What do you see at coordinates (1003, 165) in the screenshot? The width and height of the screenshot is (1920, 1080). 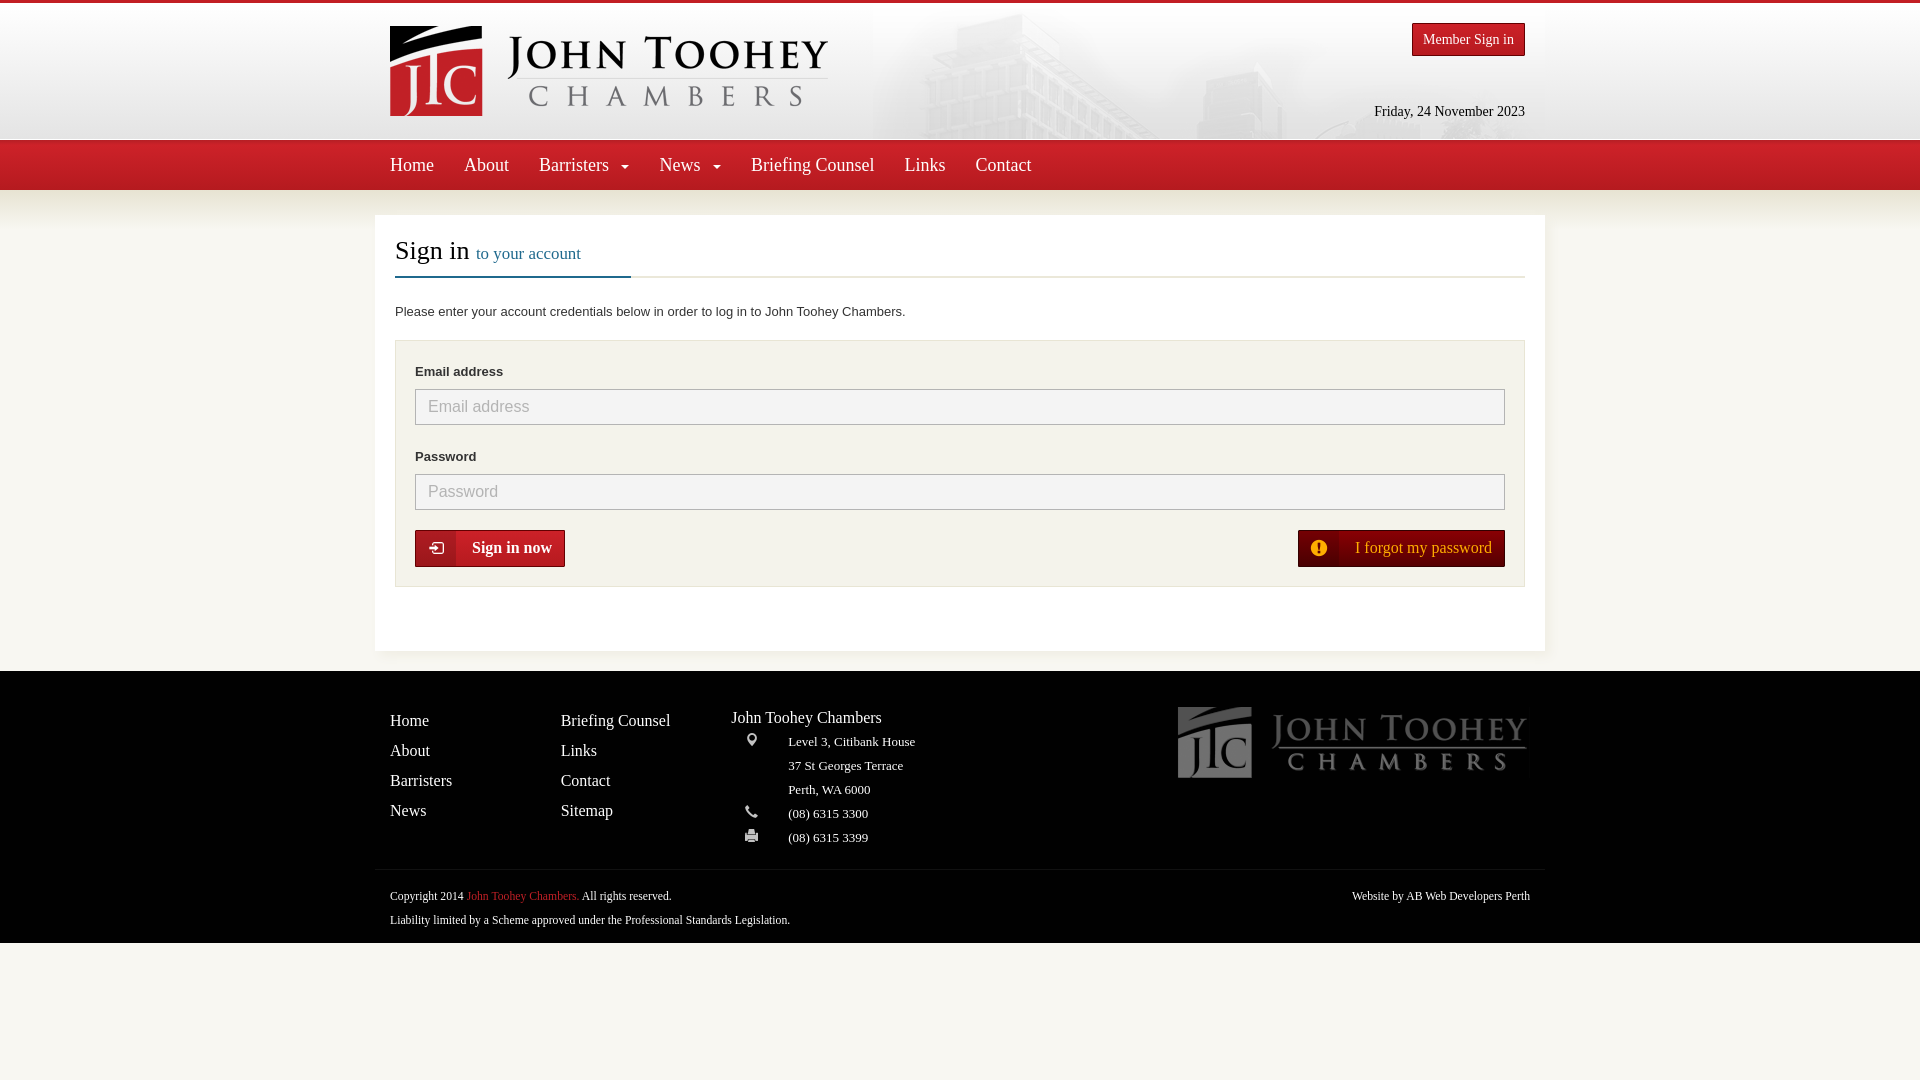 I see `Contact` at bounding box center [1003, 165].